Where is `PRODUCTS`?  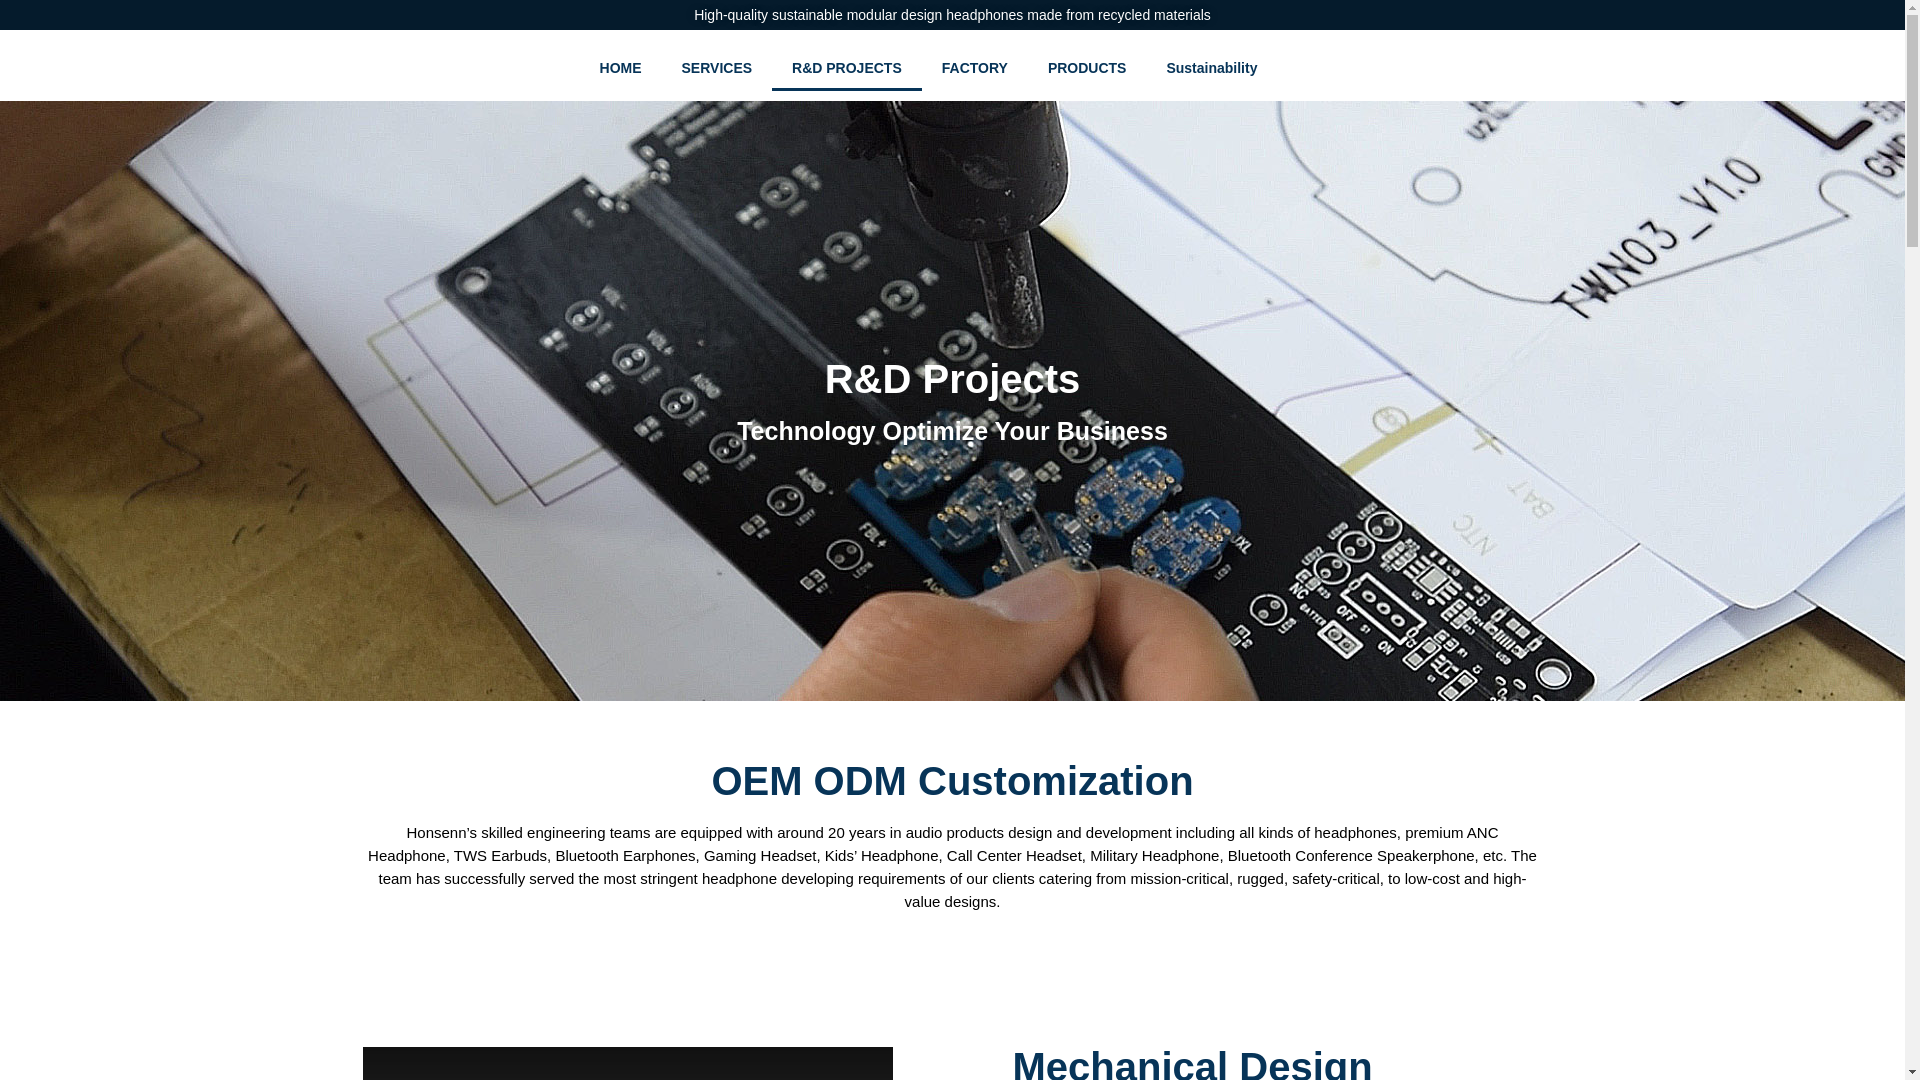
PRODUCTS is located at coordinates (1086, 68).